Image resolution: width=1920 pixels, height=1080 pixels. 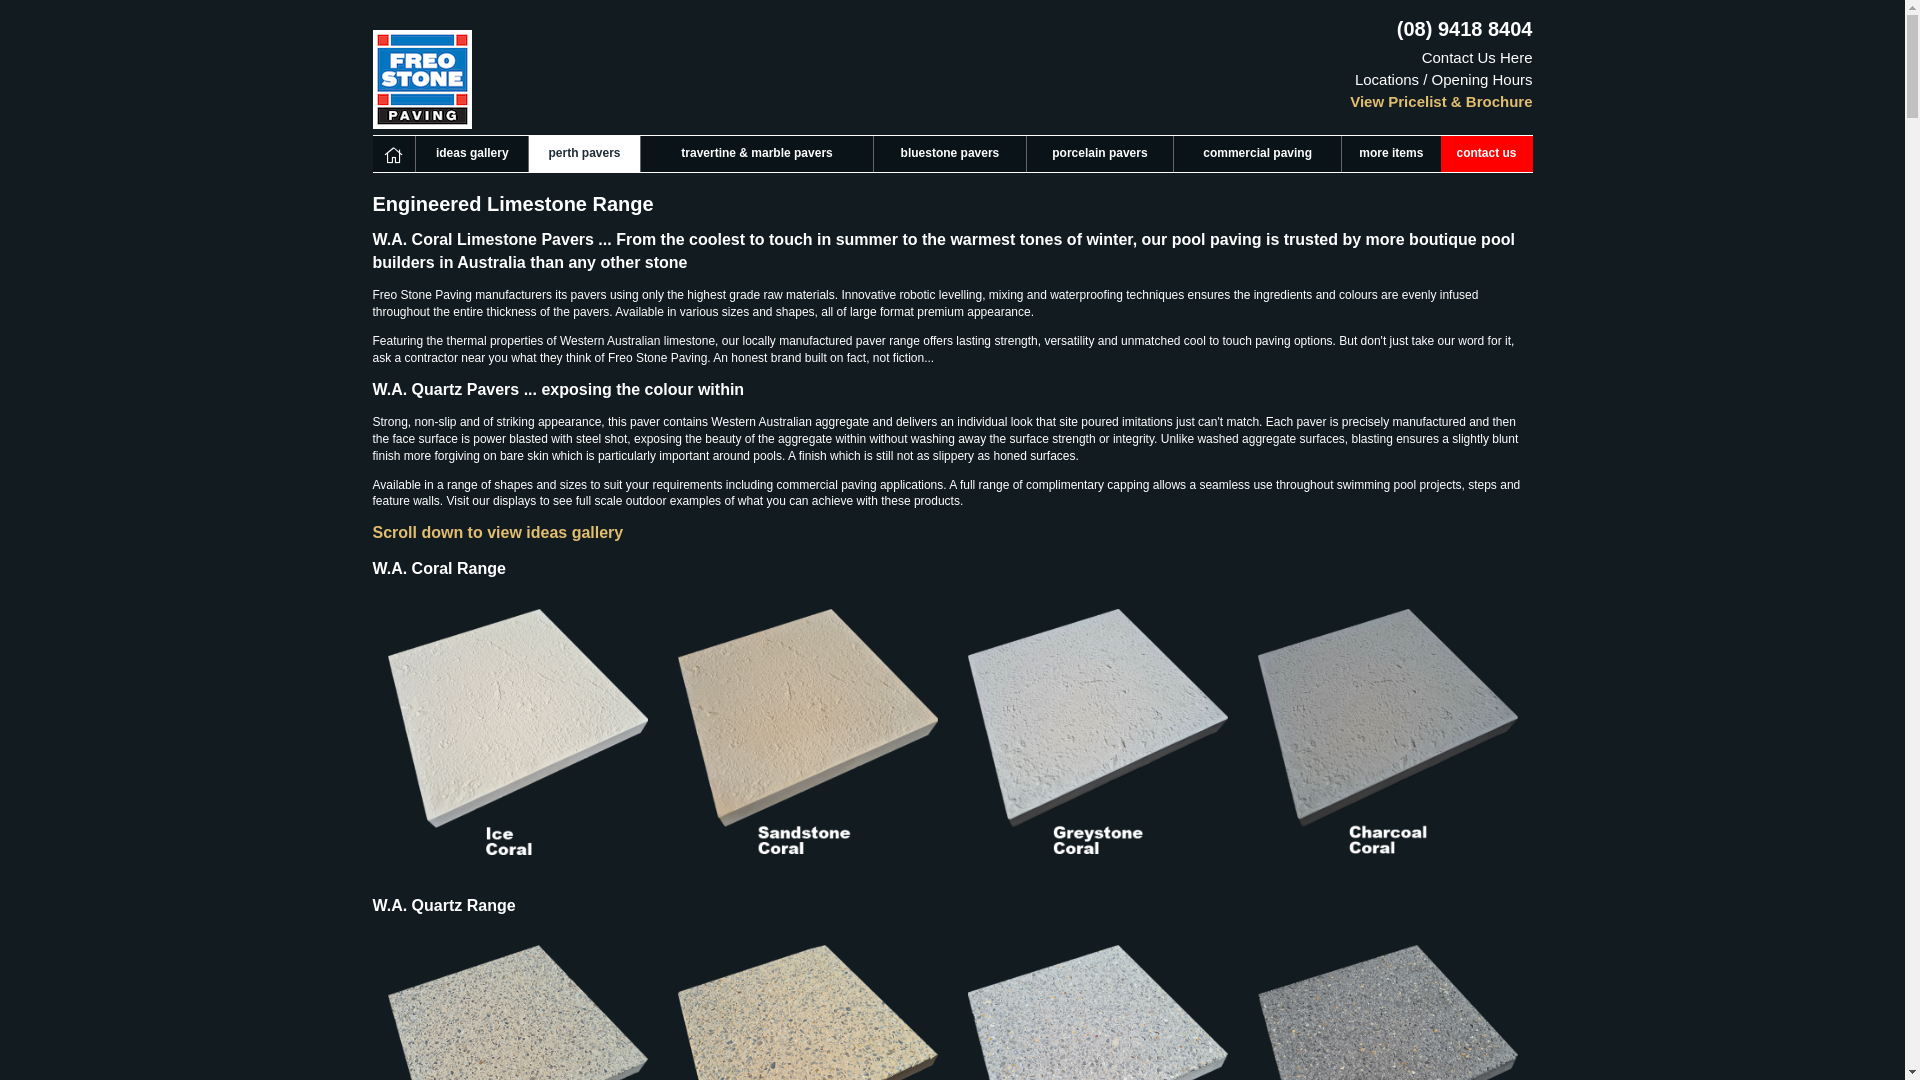 I want to click on bluestone pavers, so click(x=950, y=154).